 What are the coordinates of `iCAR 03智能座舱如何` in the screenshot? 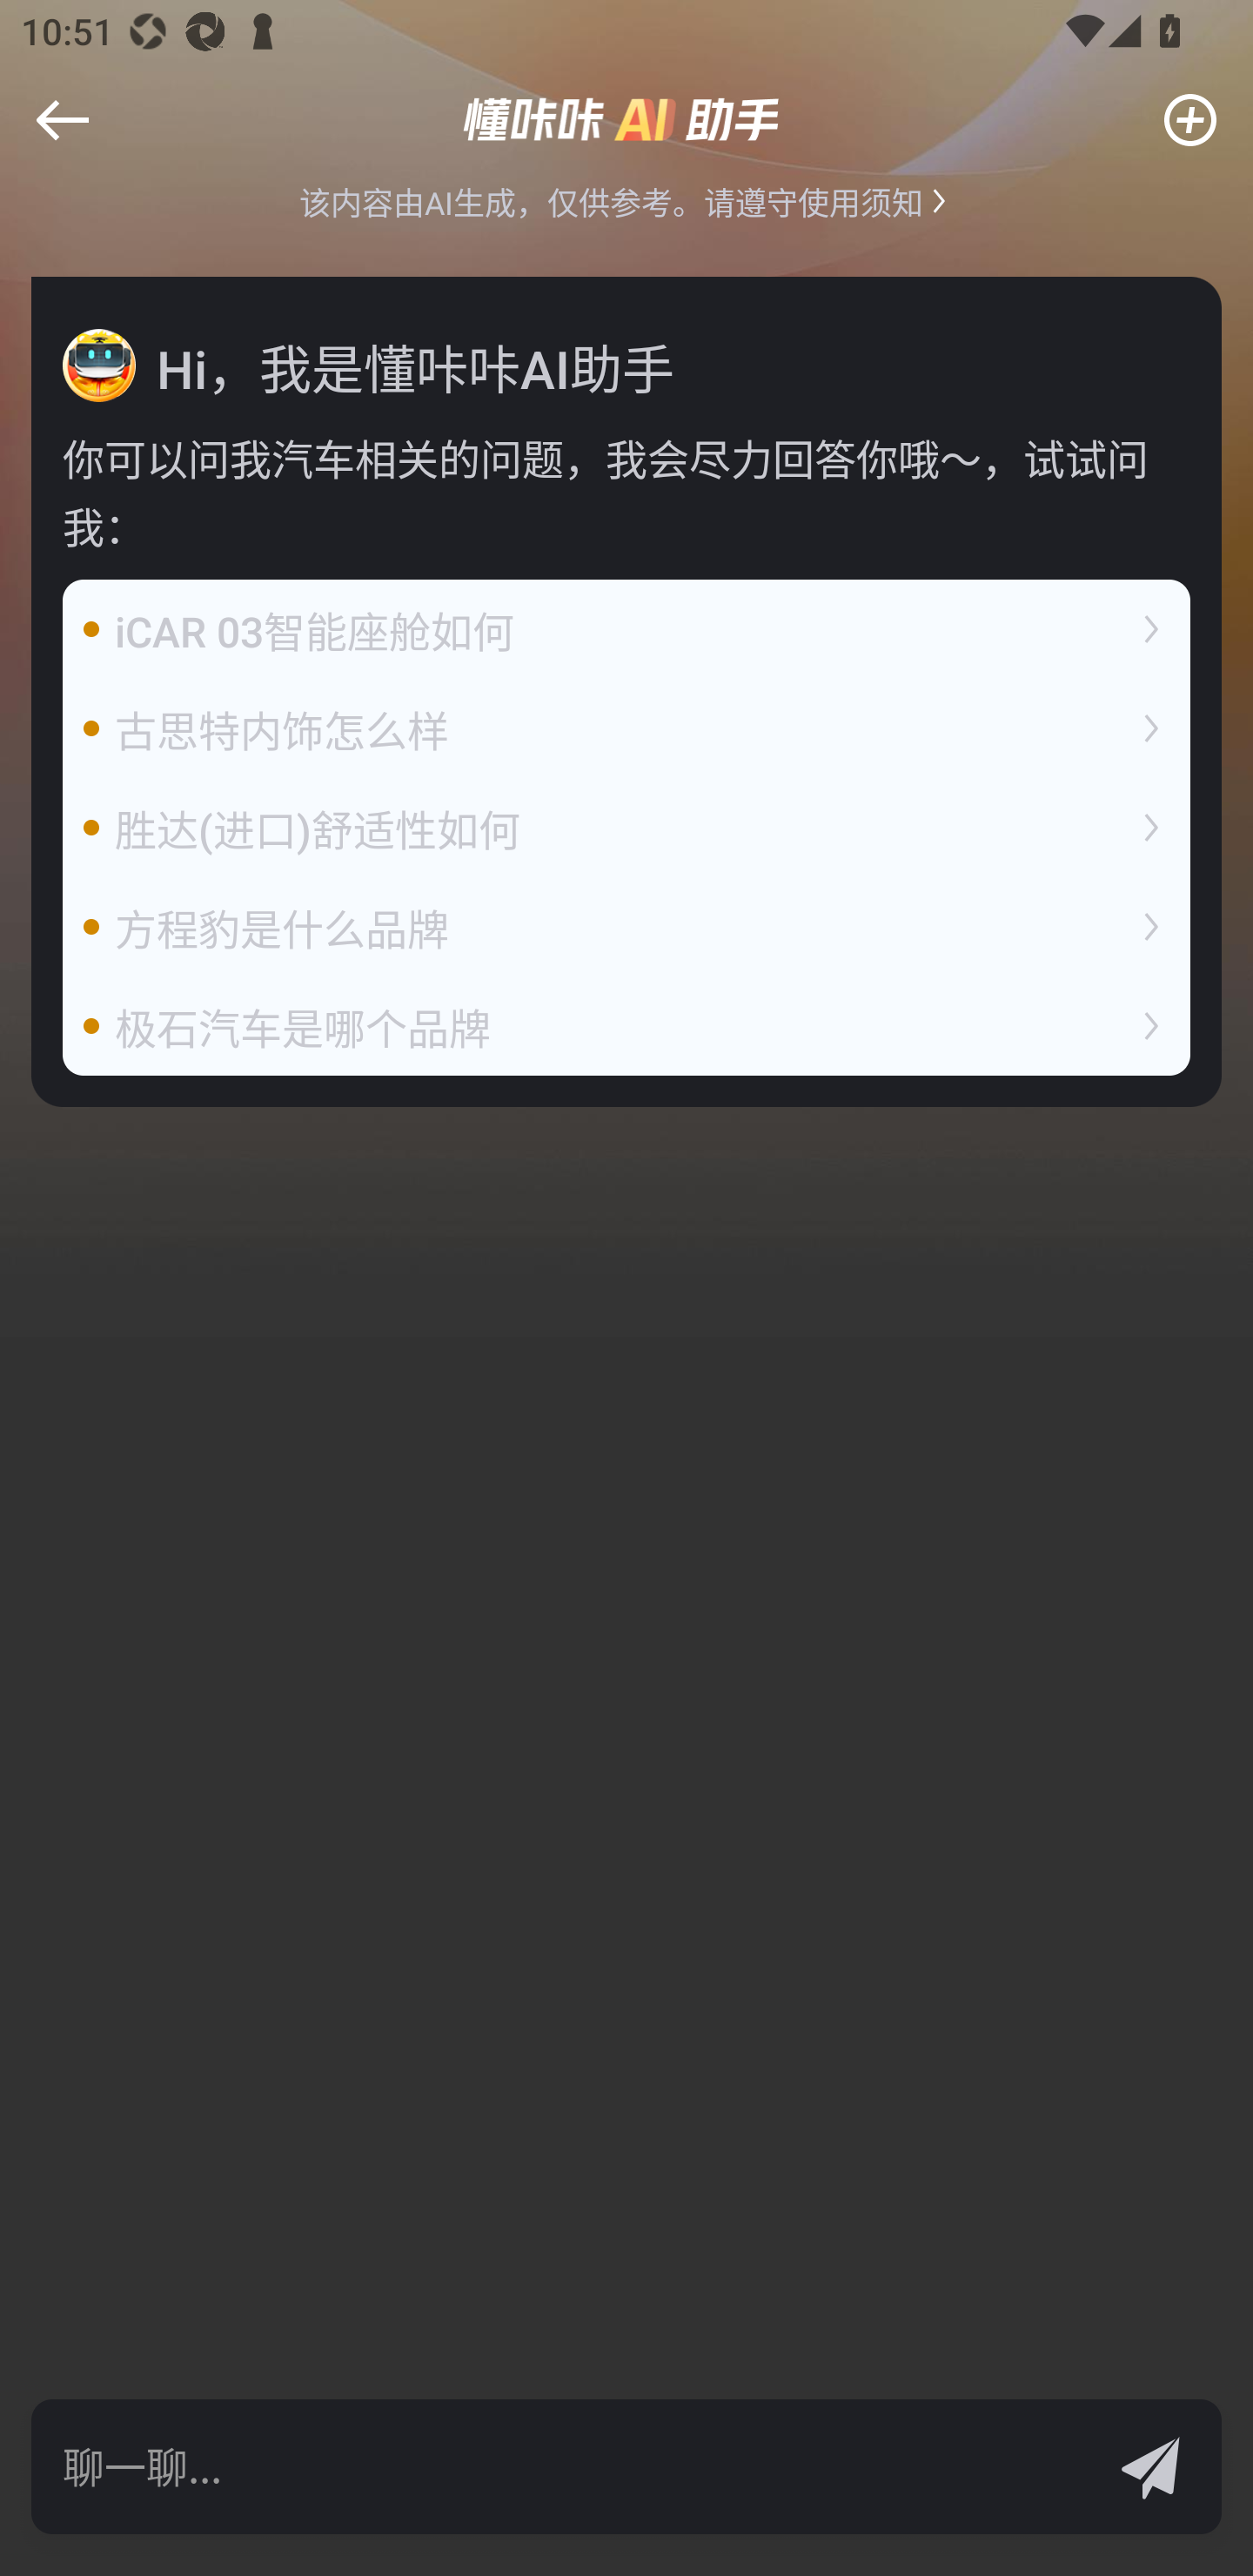 It's located at (626, 630).